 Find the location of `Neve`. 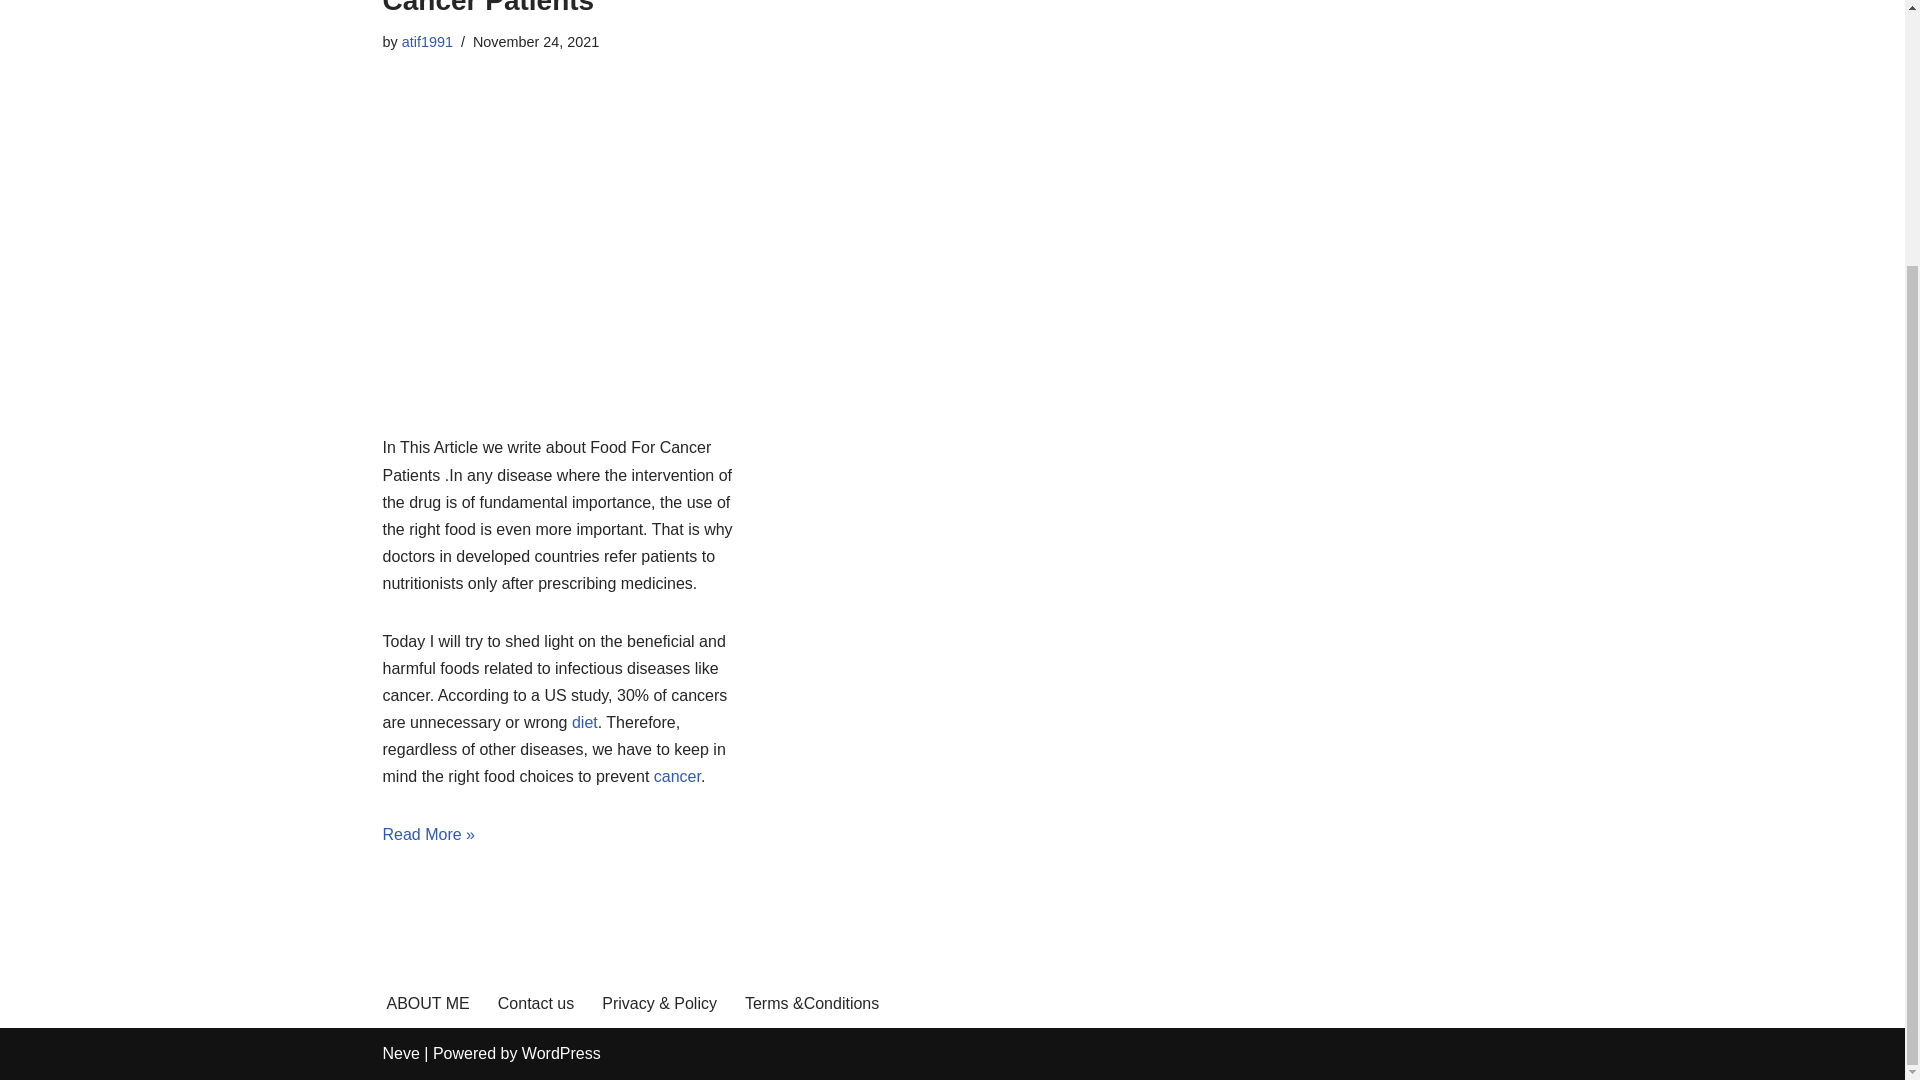

Neve is located at coordinates (400, 1053).